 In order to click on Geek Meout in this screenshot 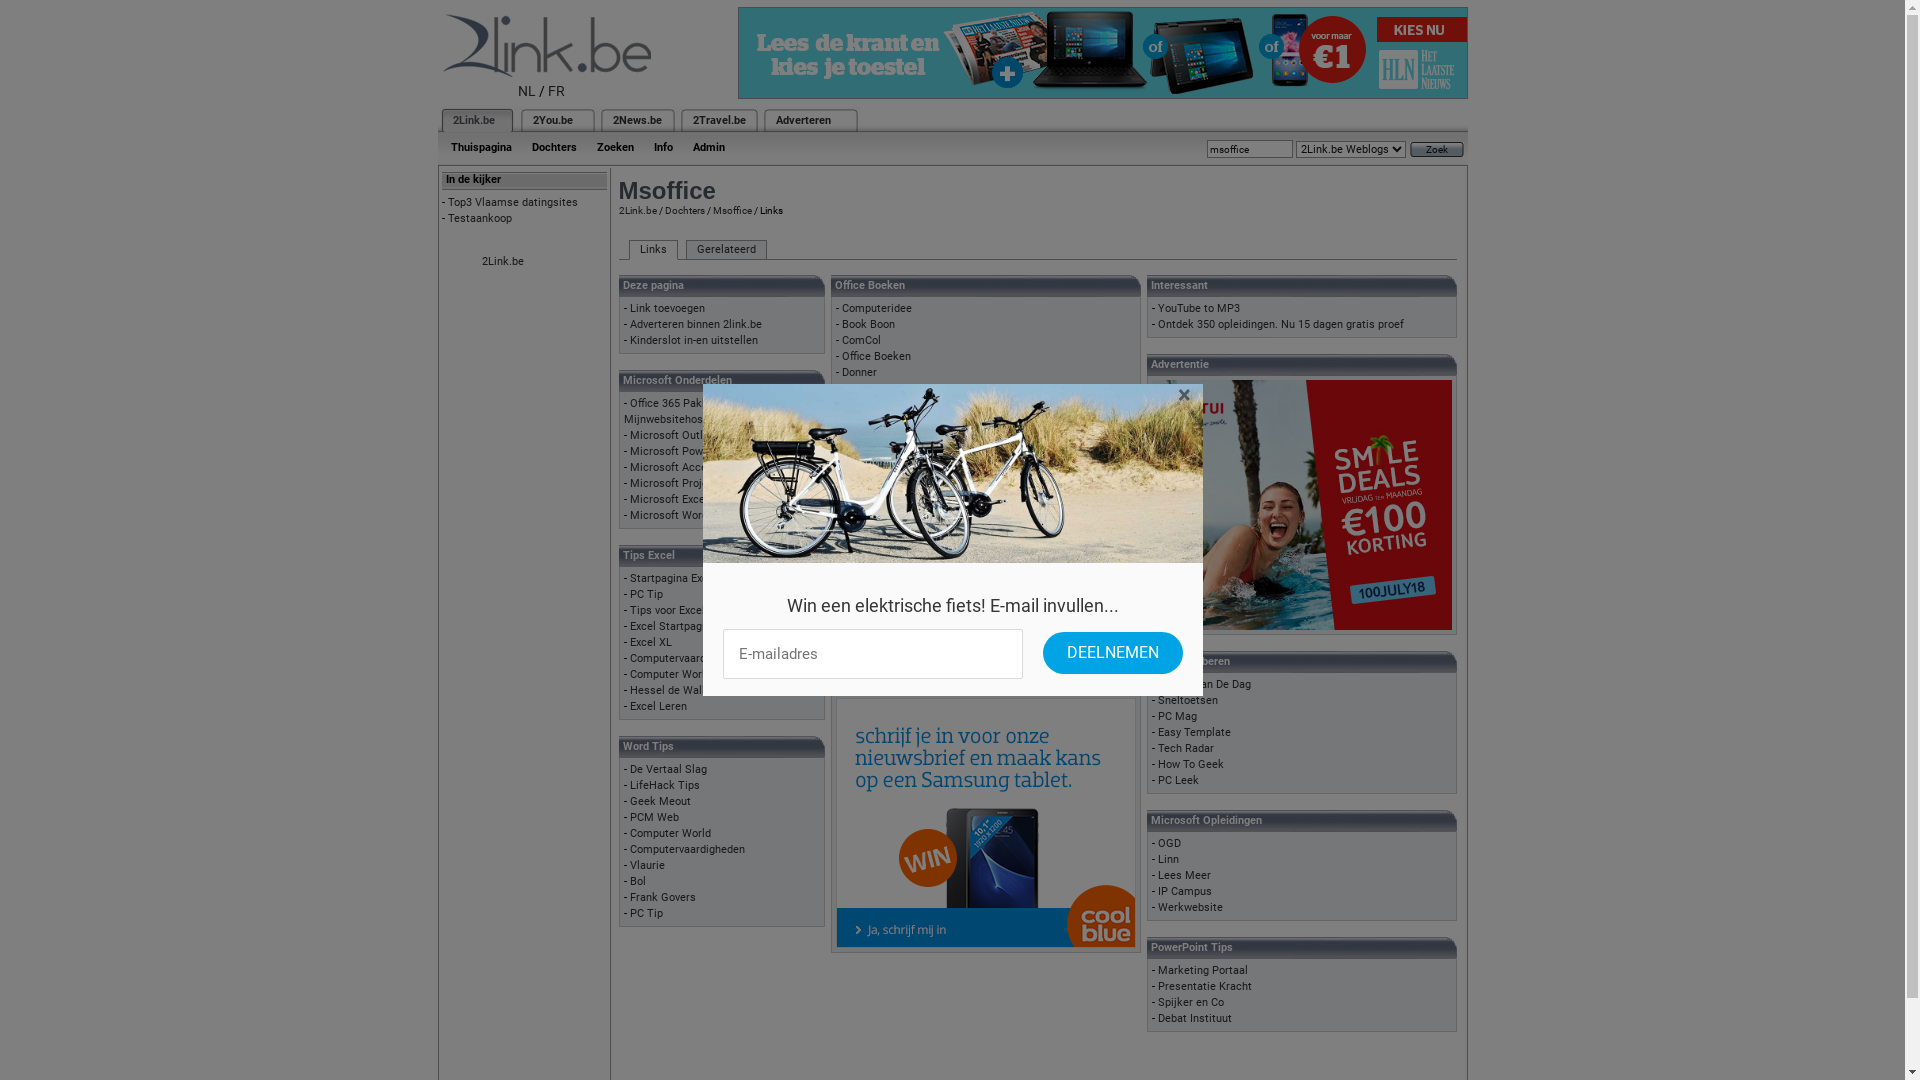, I will do `click(660, 802)`.